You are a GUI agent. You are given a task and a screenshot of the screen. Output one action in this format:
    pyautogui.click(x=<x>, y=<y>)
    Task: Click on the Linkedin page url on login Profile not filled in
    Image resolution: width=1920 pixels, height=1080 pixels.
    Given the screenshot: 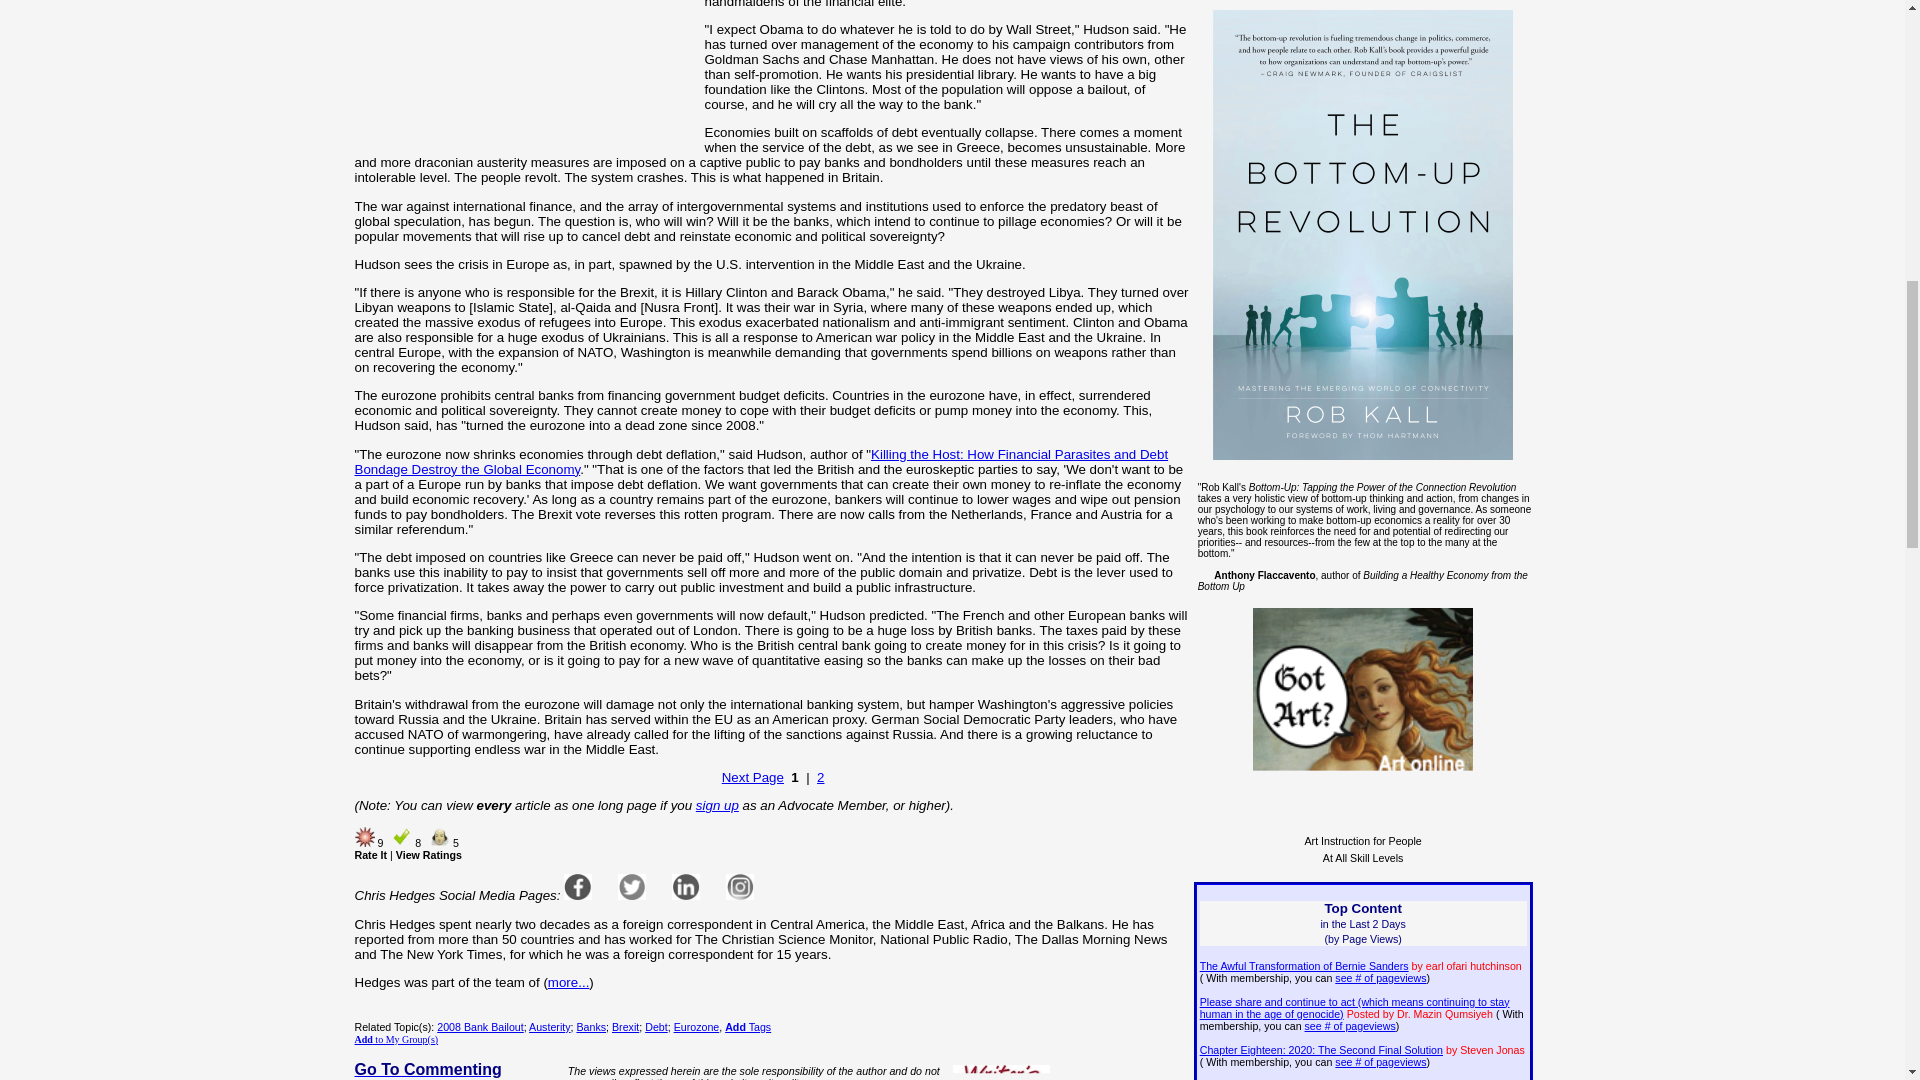 What is the action you would take?
    pyautogui.click(x=686, y=886)
    